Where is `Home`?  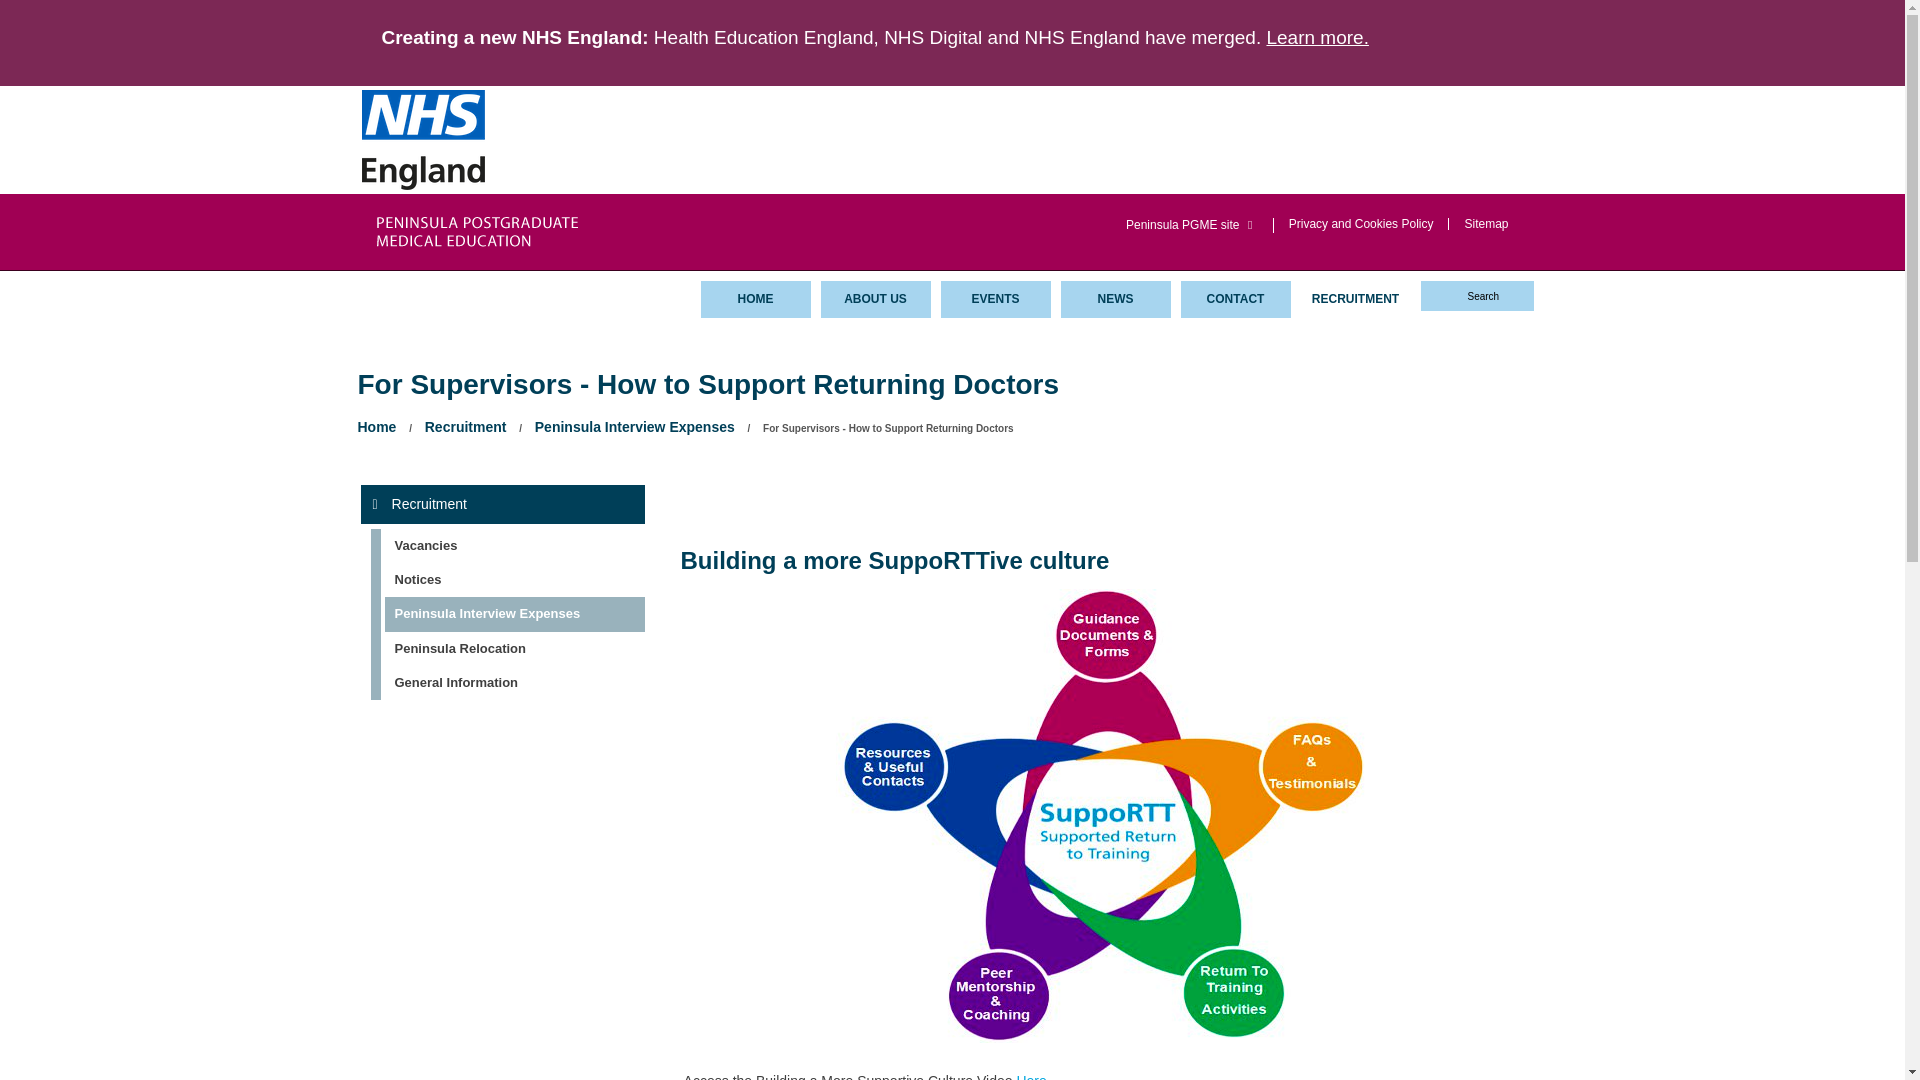
Home is located at coordinates (377, 426).